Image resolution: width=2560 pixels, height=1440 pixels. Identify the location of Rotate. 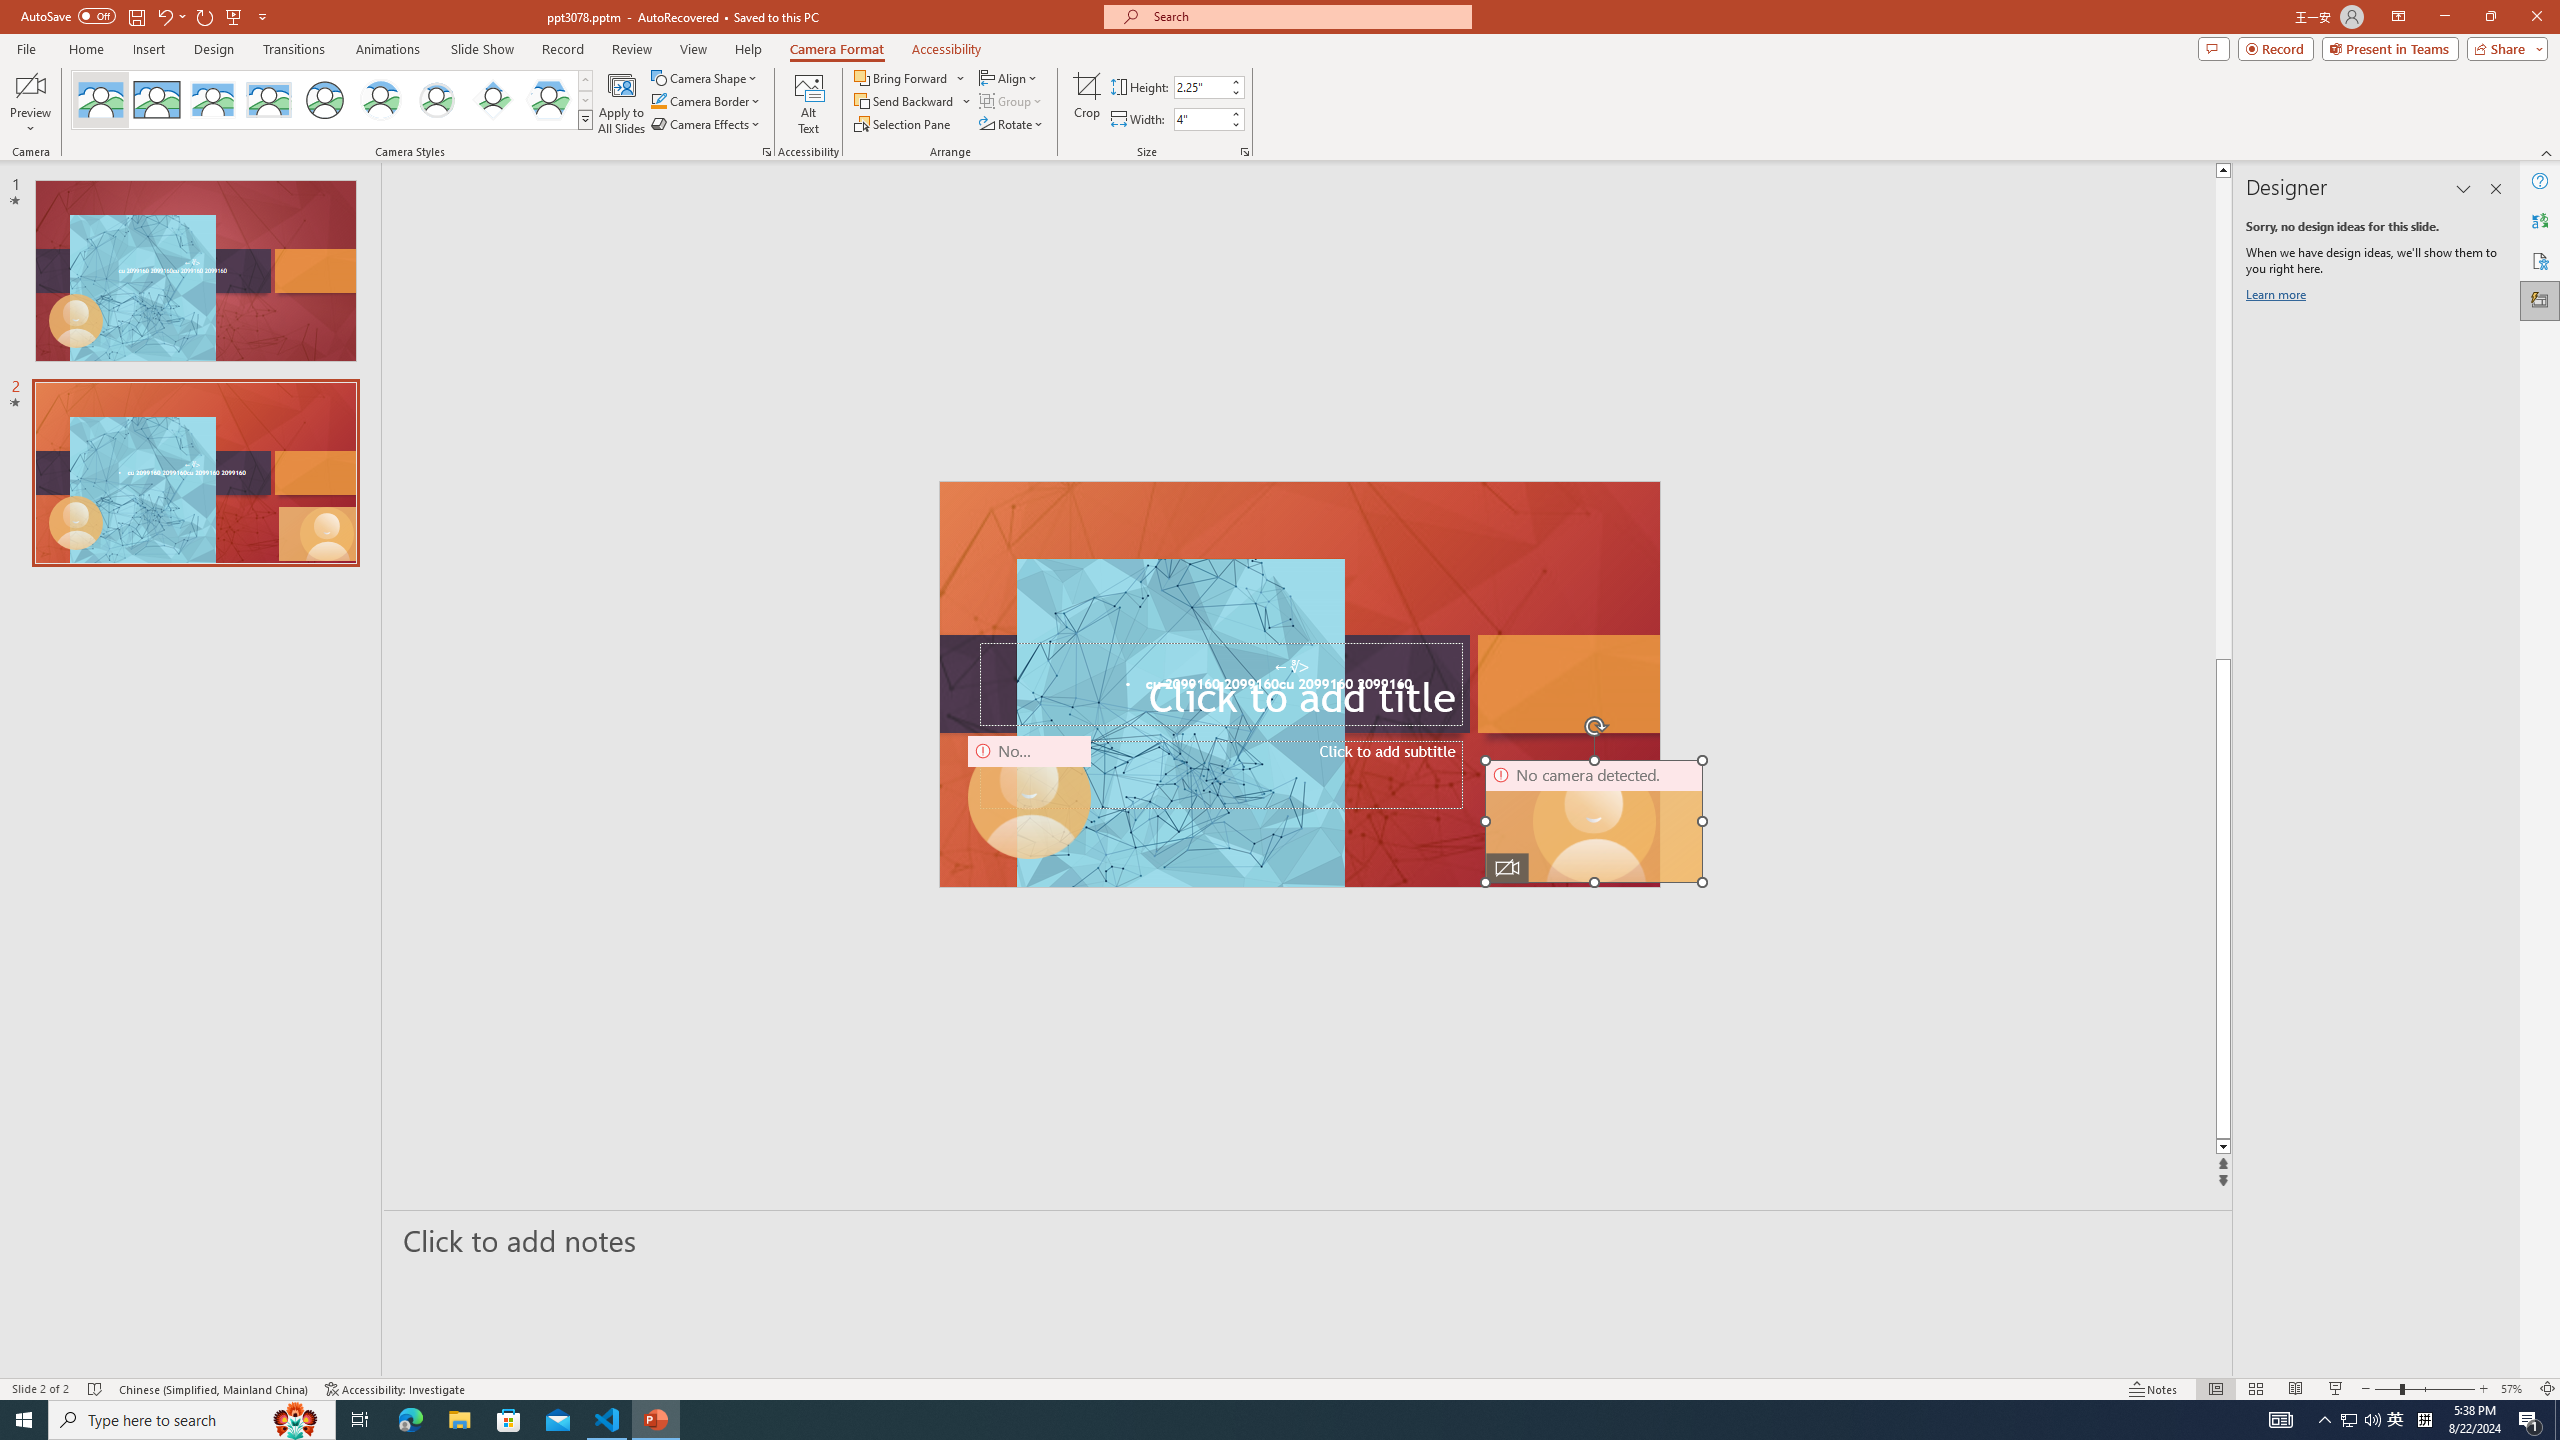
(1012, 124).